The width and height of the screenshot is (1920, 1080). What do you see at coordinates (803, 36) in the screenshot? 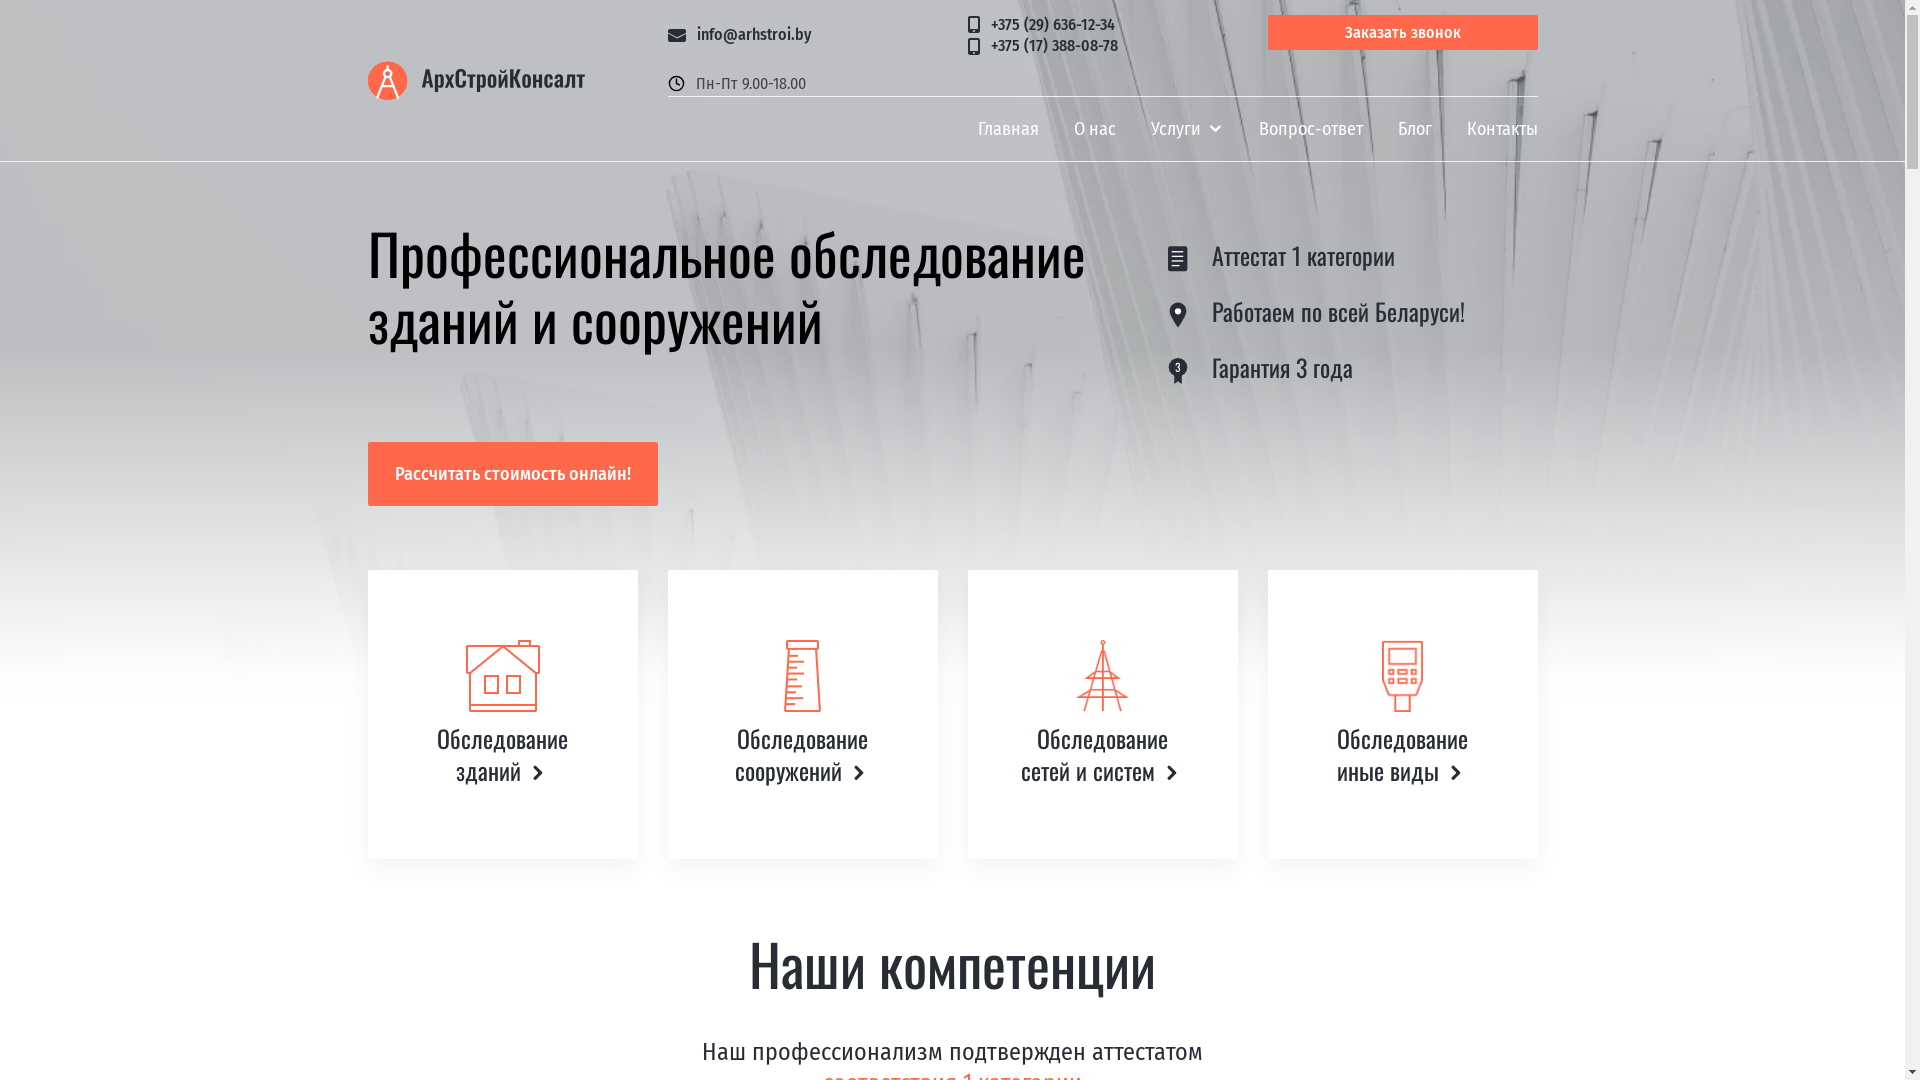
I see `info@arhstroi.by` at bounding box center [803, 36].